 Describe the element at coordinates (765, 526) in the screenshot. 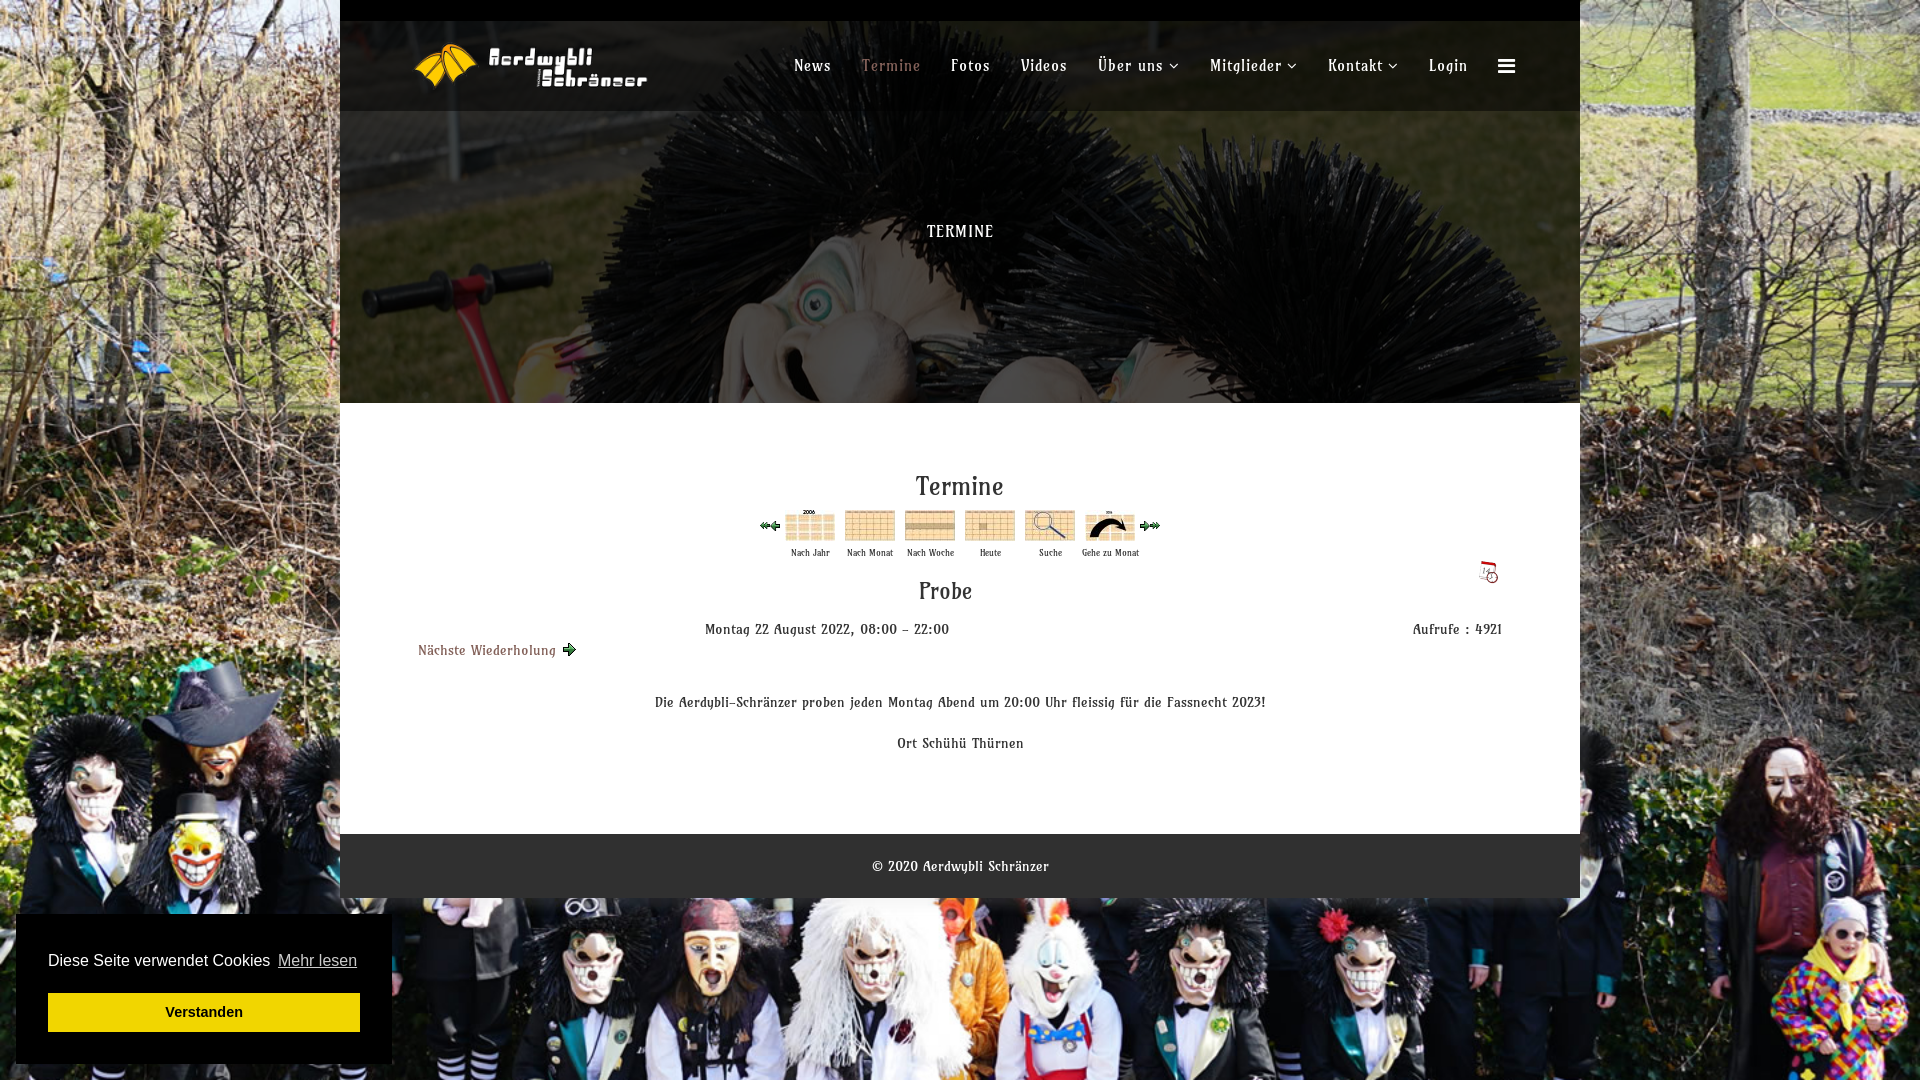

I see `Vorheriger Monat` at that location.